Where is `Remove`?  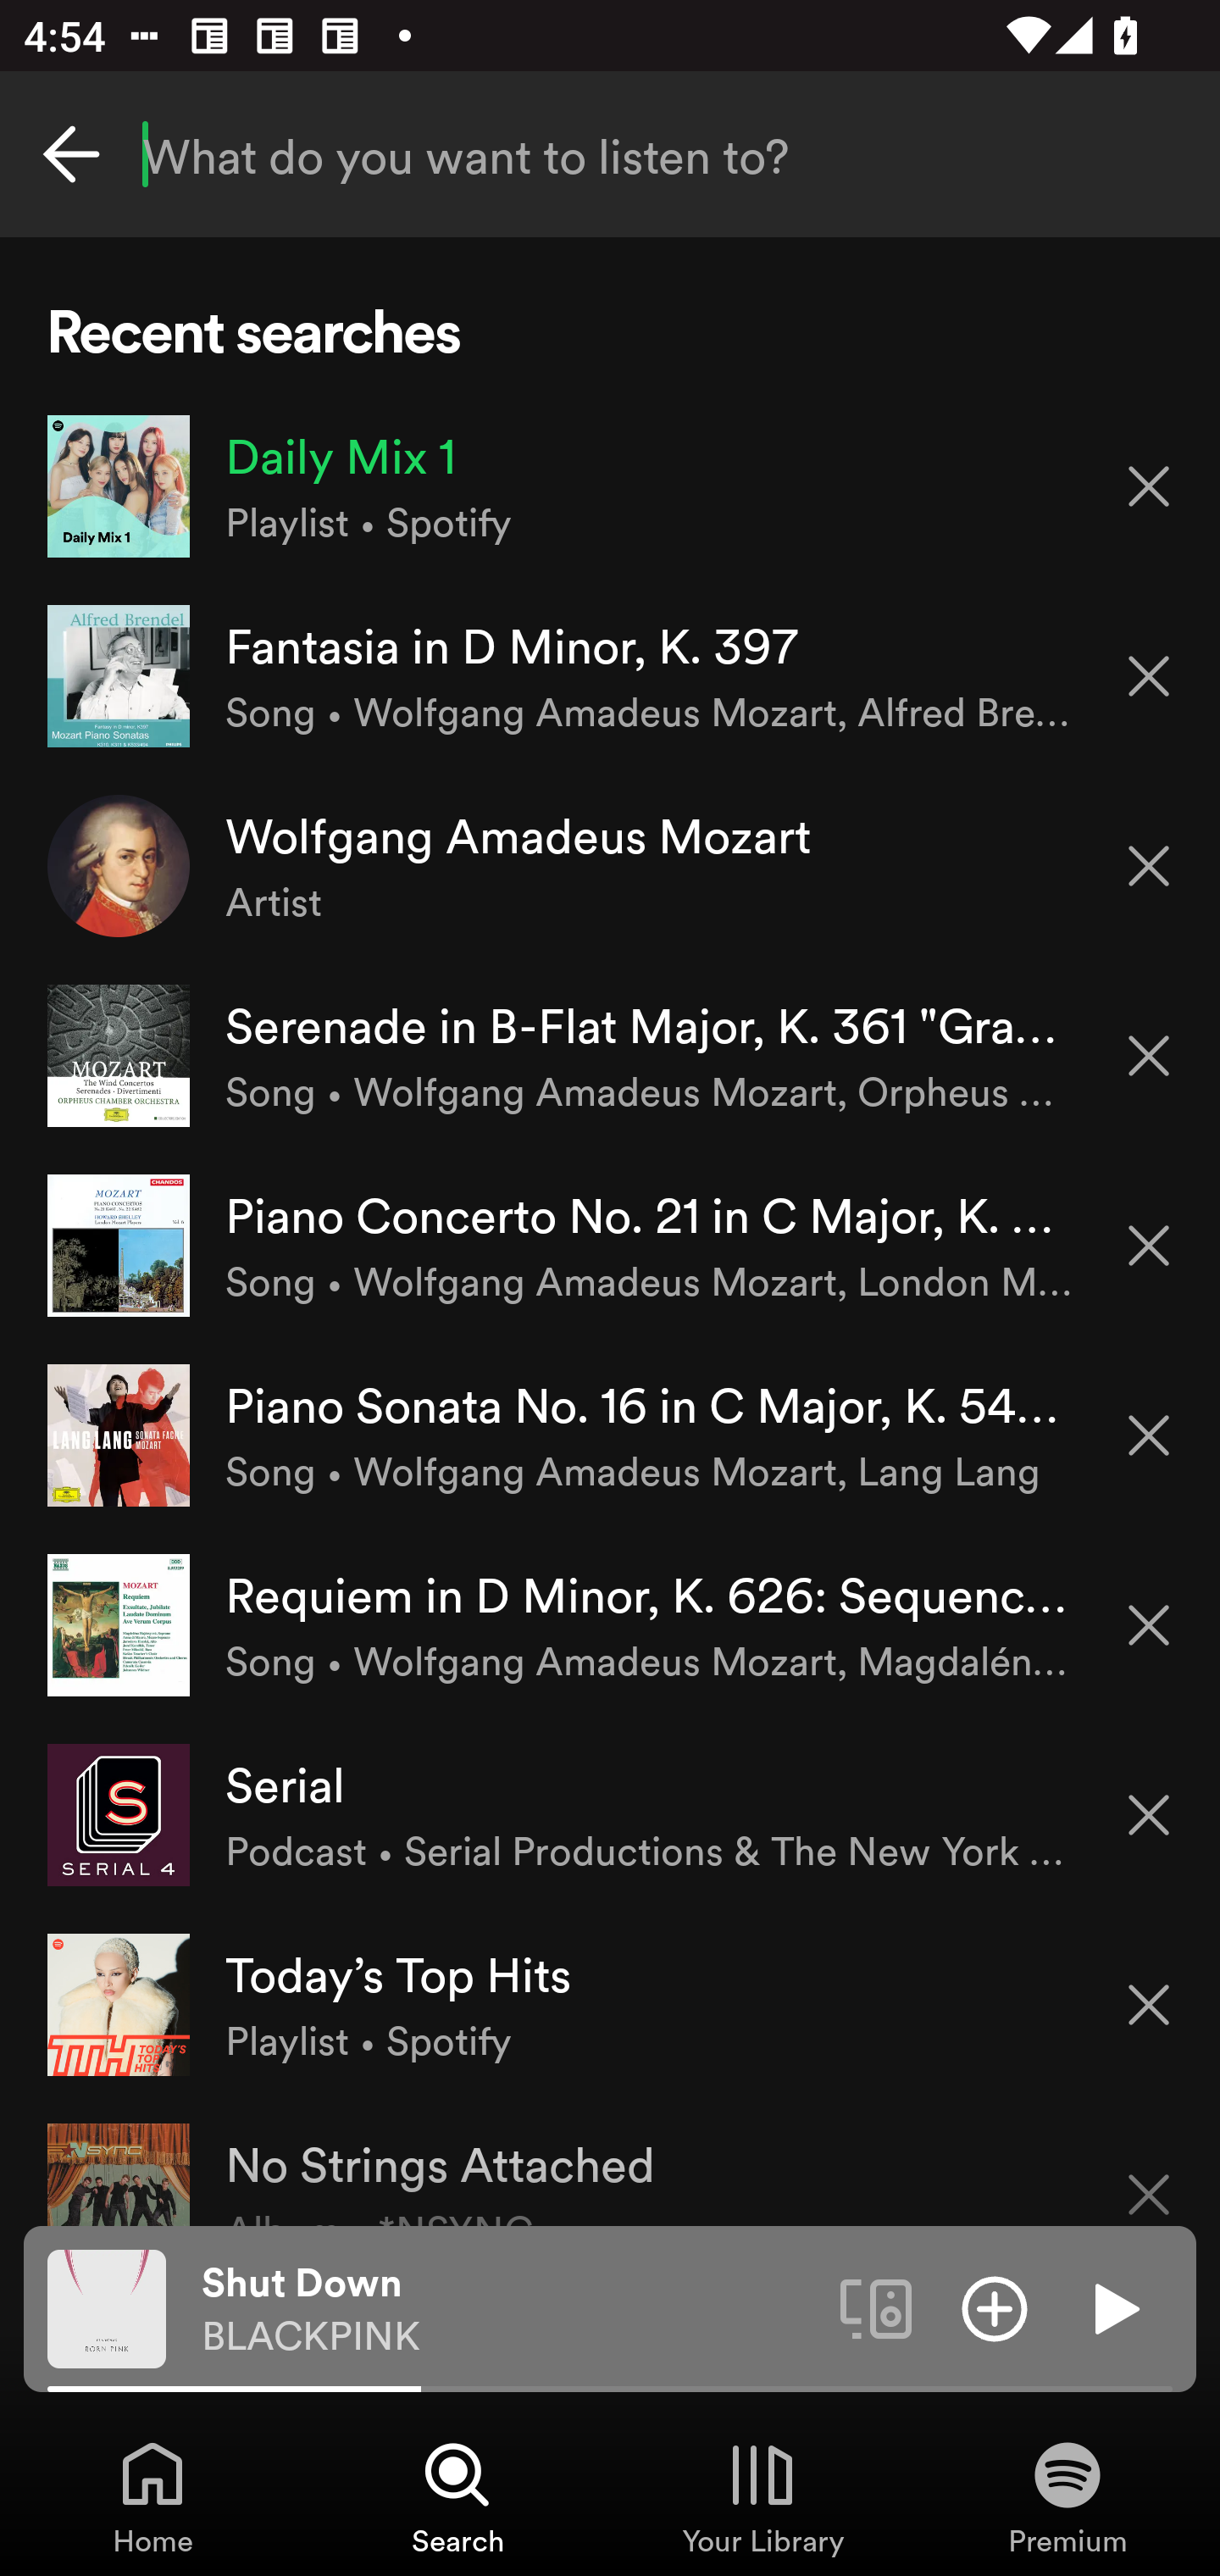
Remove is located at coordinates (1149, 485).